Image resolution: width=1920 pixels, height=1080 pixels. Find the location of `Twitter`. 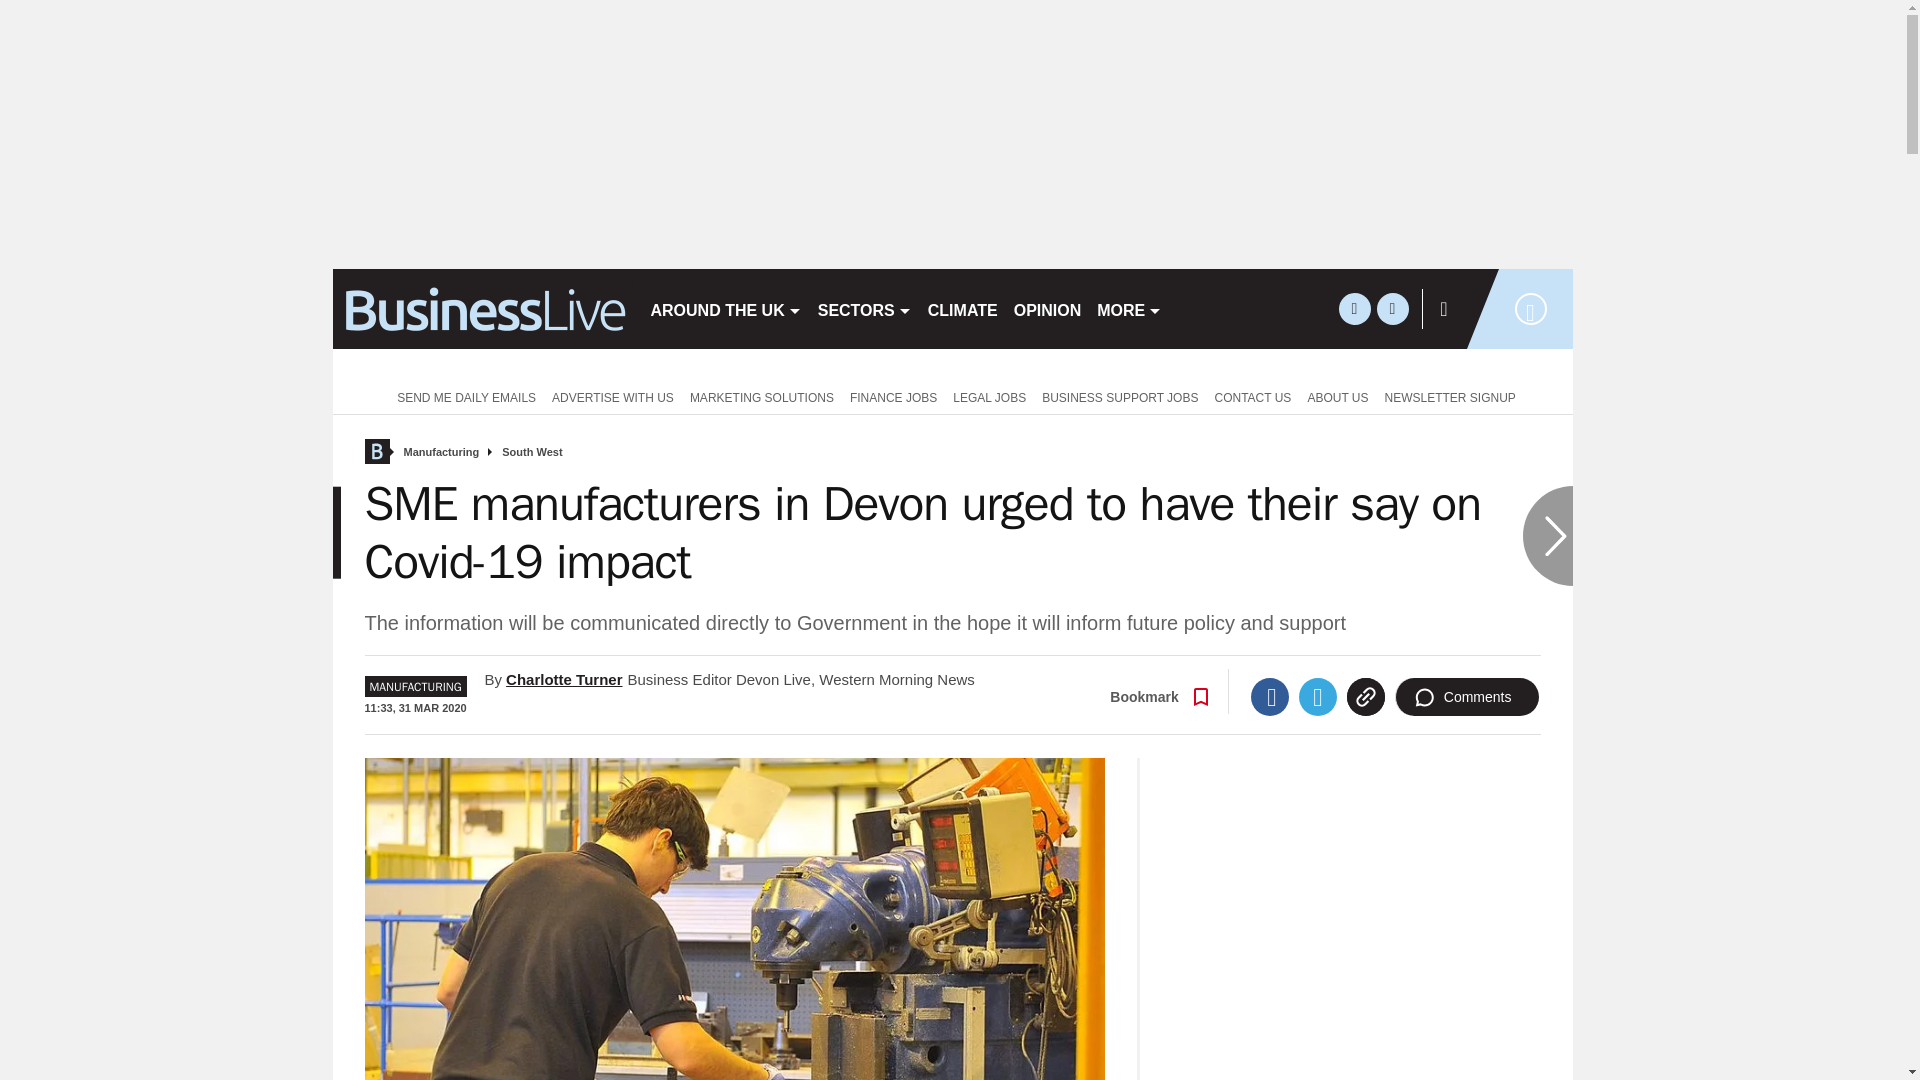

Twitter is located at coordinates (1318, 697).